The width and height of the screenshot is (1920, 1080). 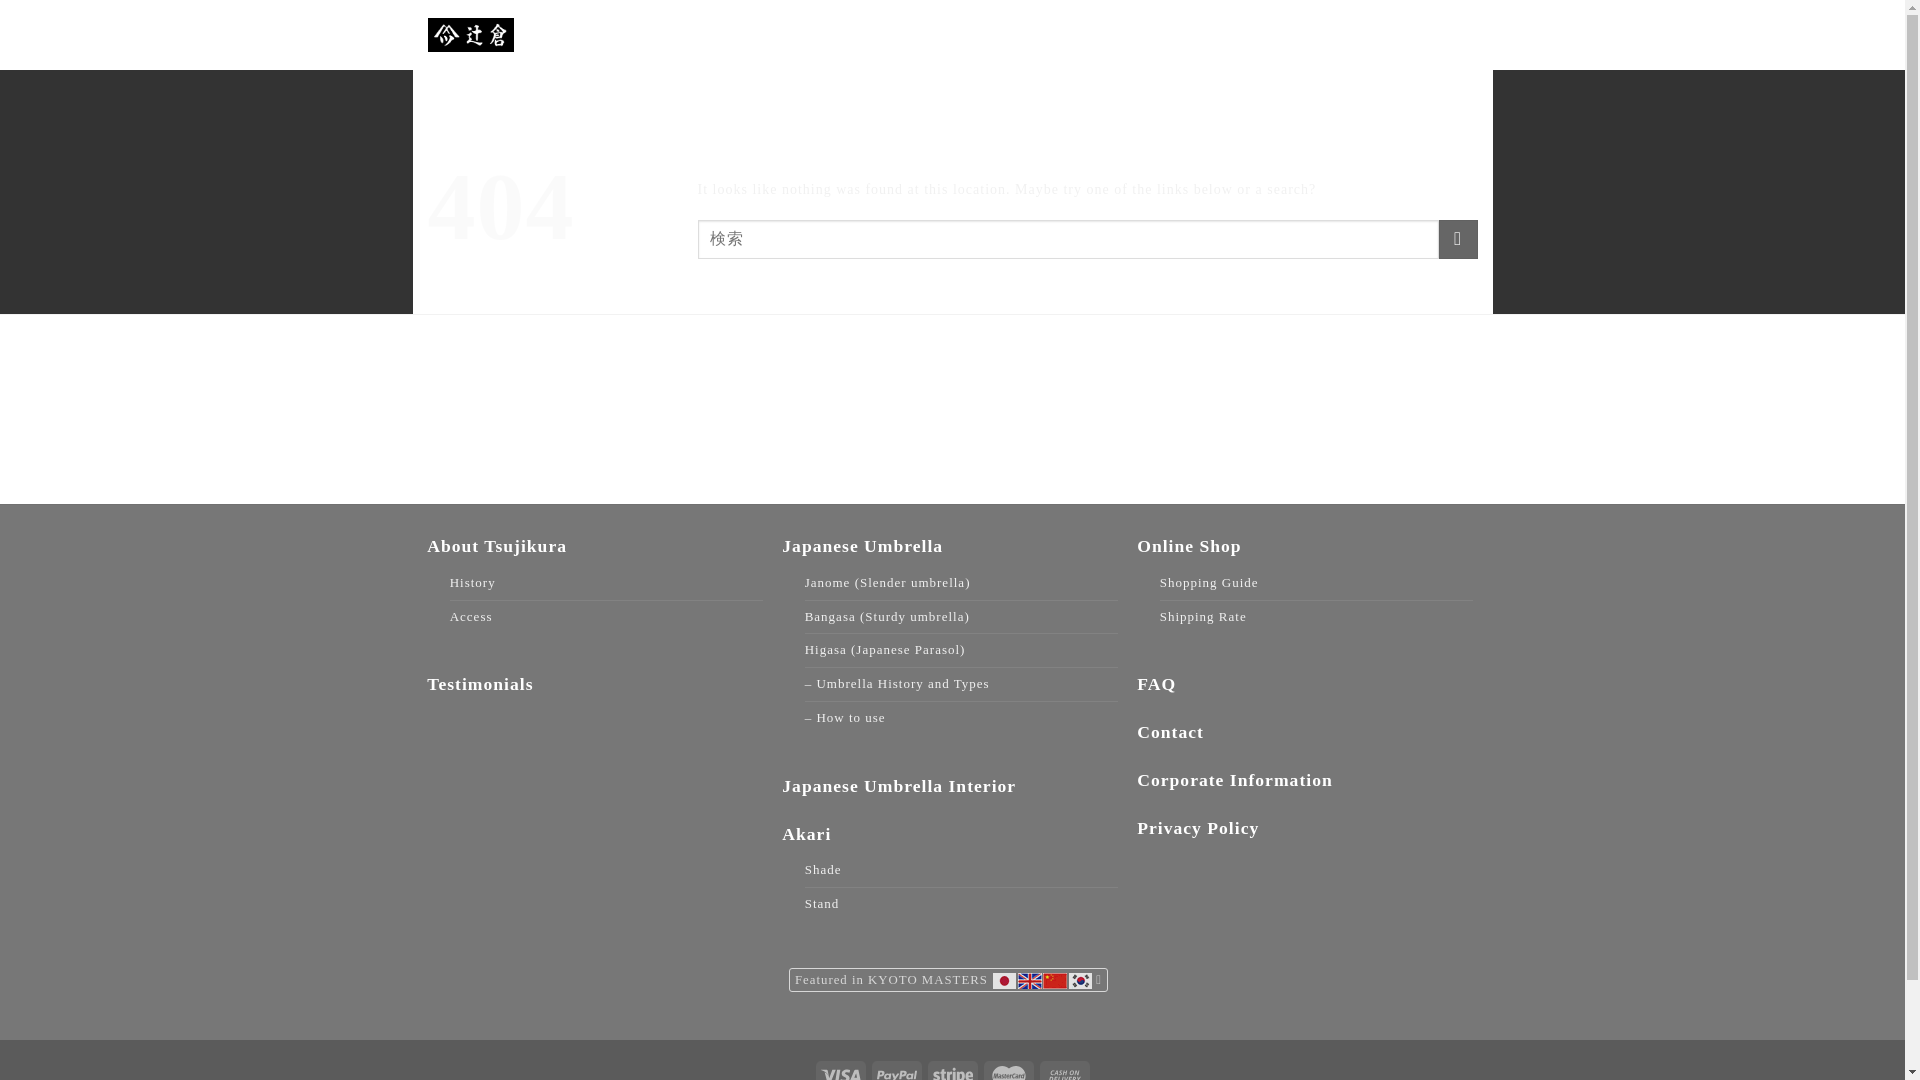 What do you see at coordinates (822, 904) in the screenshot?
I see `Stand` at bounding box center [822, 904].